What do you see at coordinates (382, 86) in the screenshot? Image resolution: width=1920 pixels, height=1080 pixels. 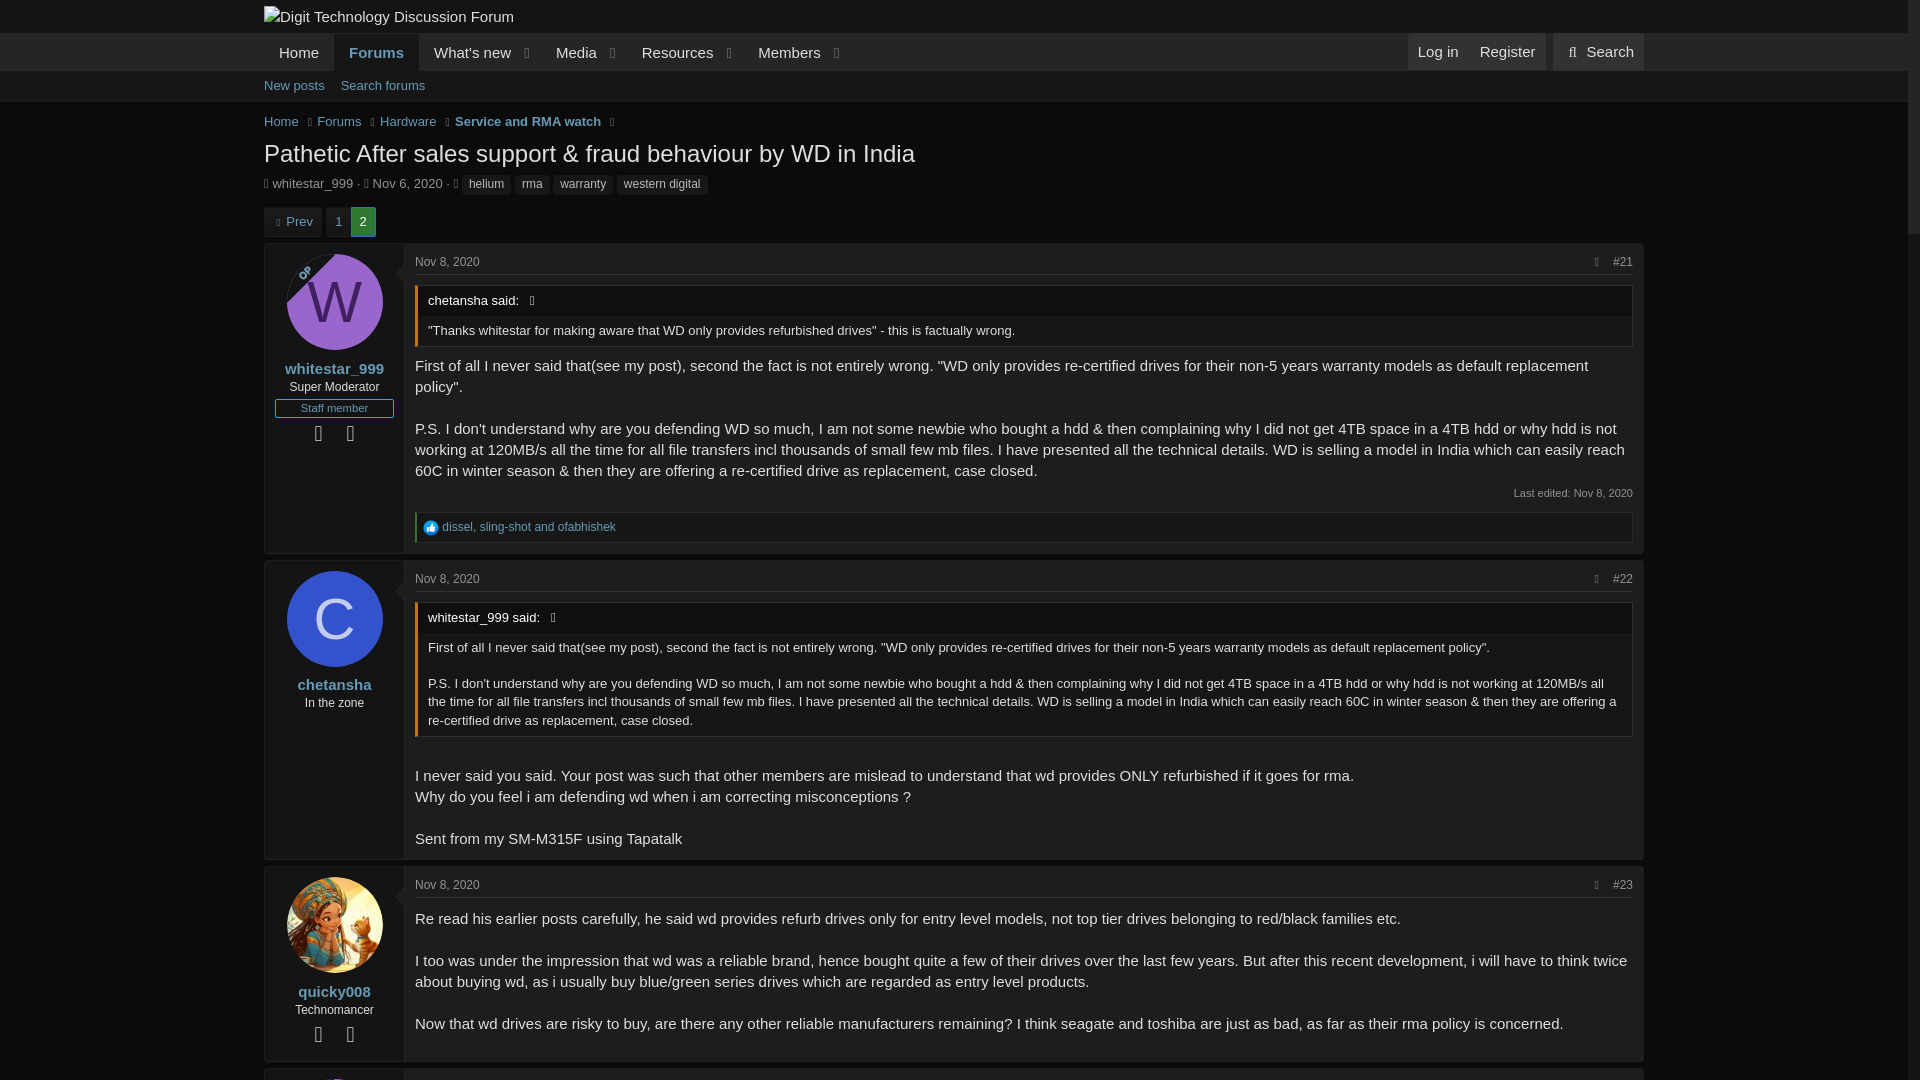 I see `Search forums` at bounding box center [382, 86].